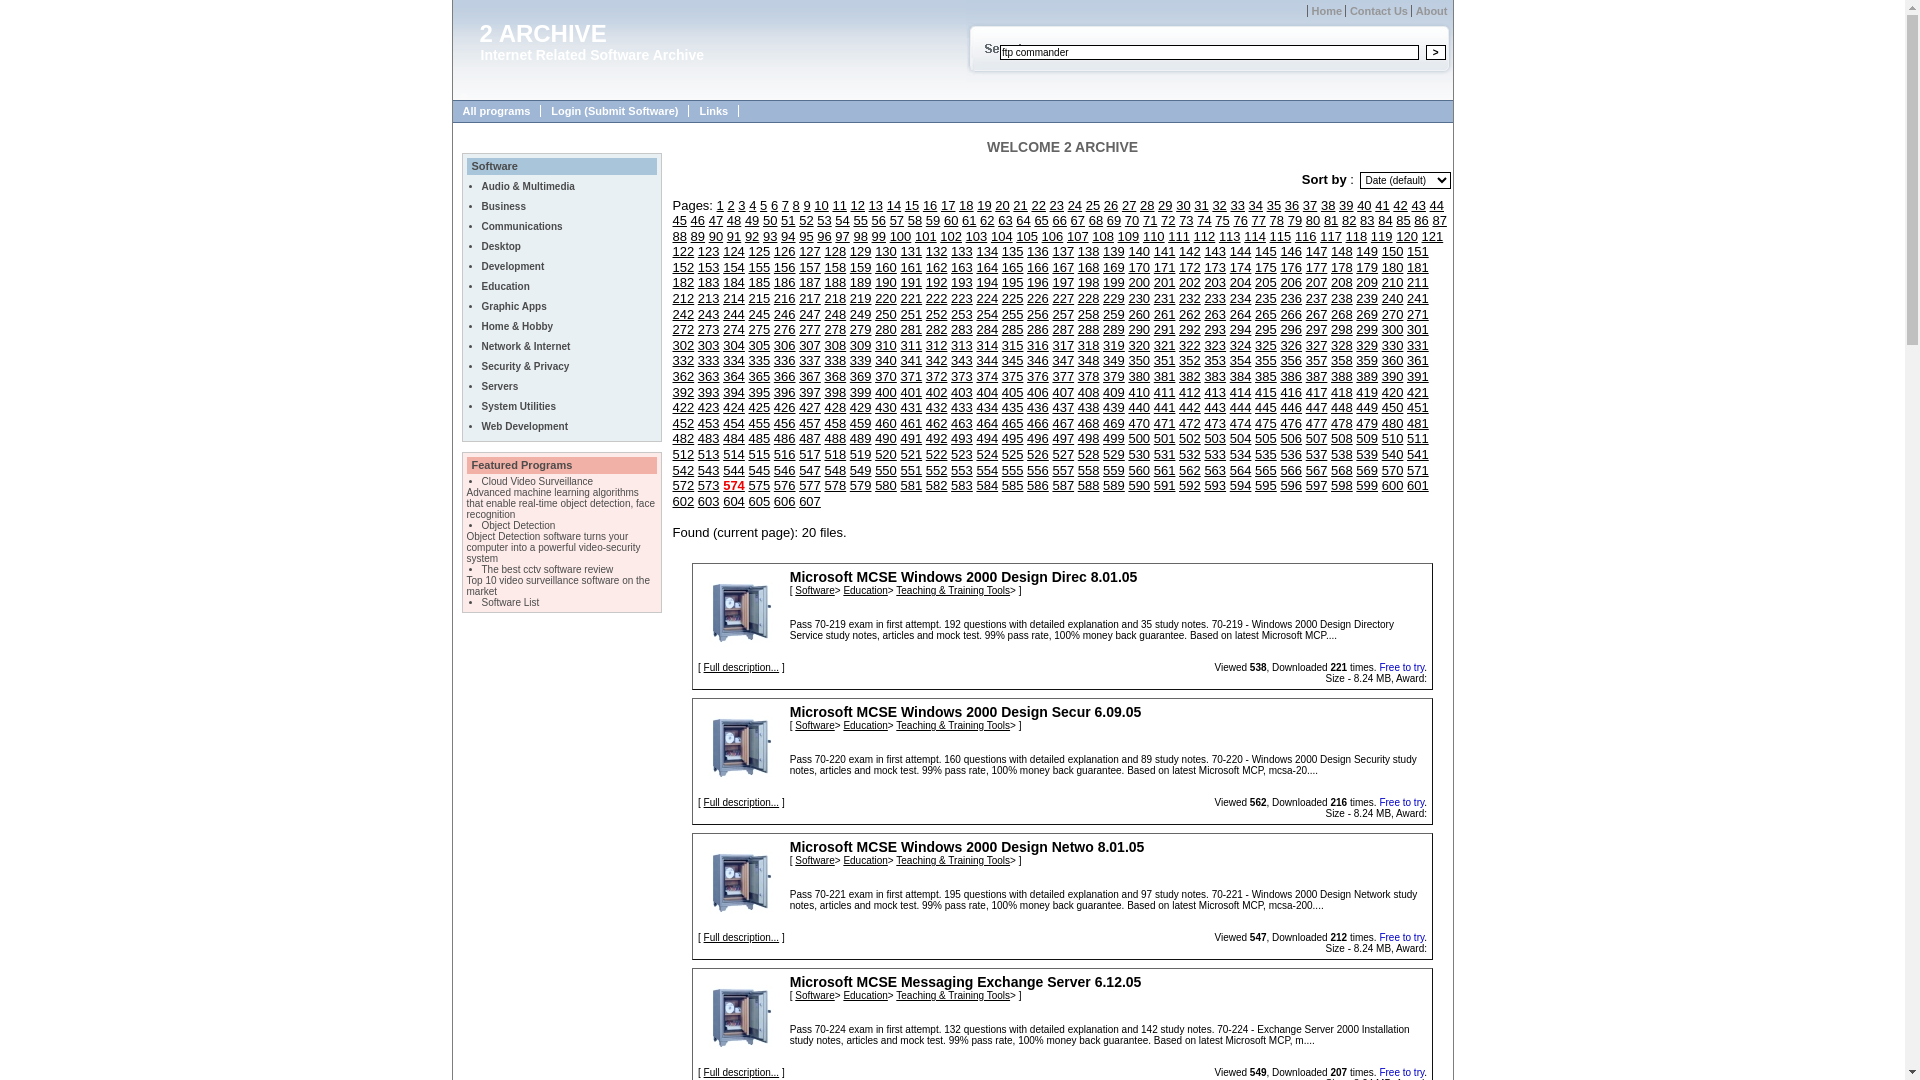 The height and width of the screenshot is (1080, 1920). Describe the element at coordinates (741, 612) in the screenshot. I see `DownloadMicrosoft MCSE Windows 2000 Design Direc 8.01.05` at that location.